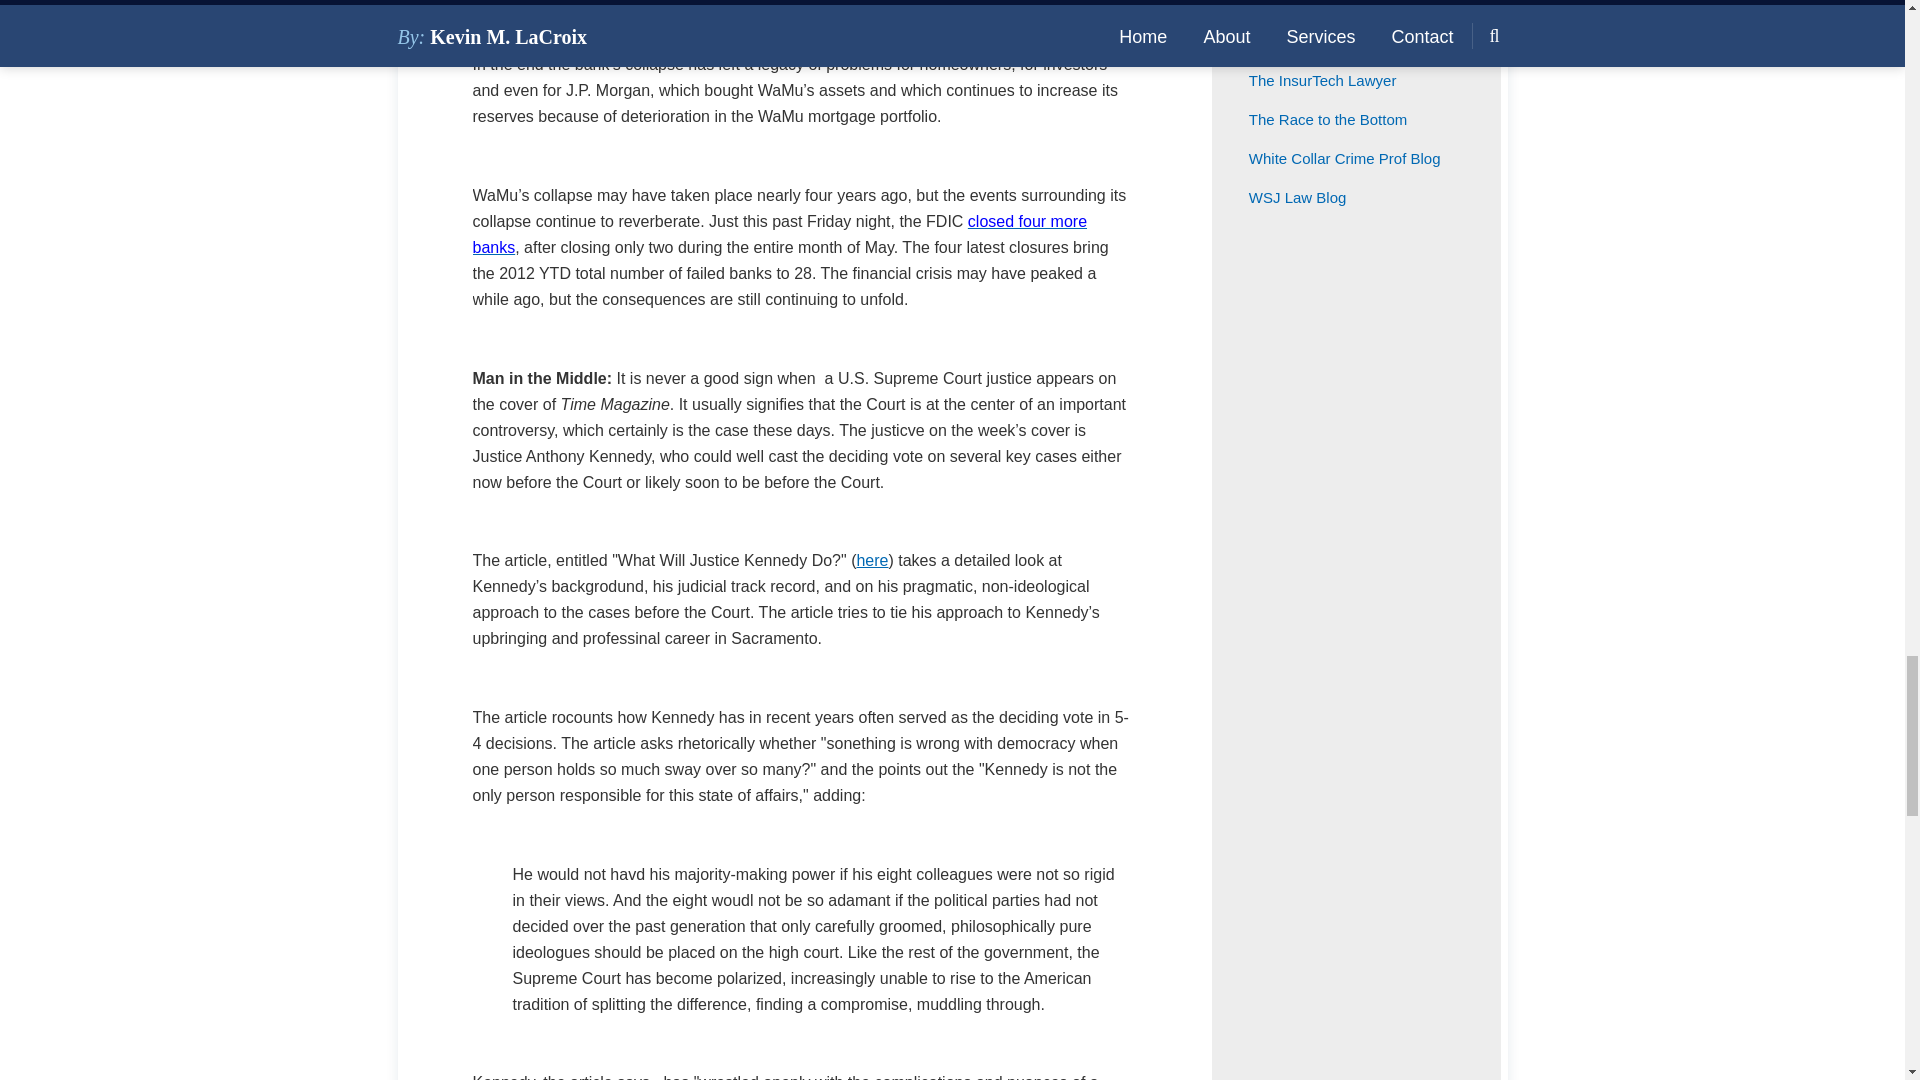 Image resolution: width=1920 pixels, height=1080 pixels. Describe the element at coordinates (872, 560) in the screenshot. I see `here` at that location.